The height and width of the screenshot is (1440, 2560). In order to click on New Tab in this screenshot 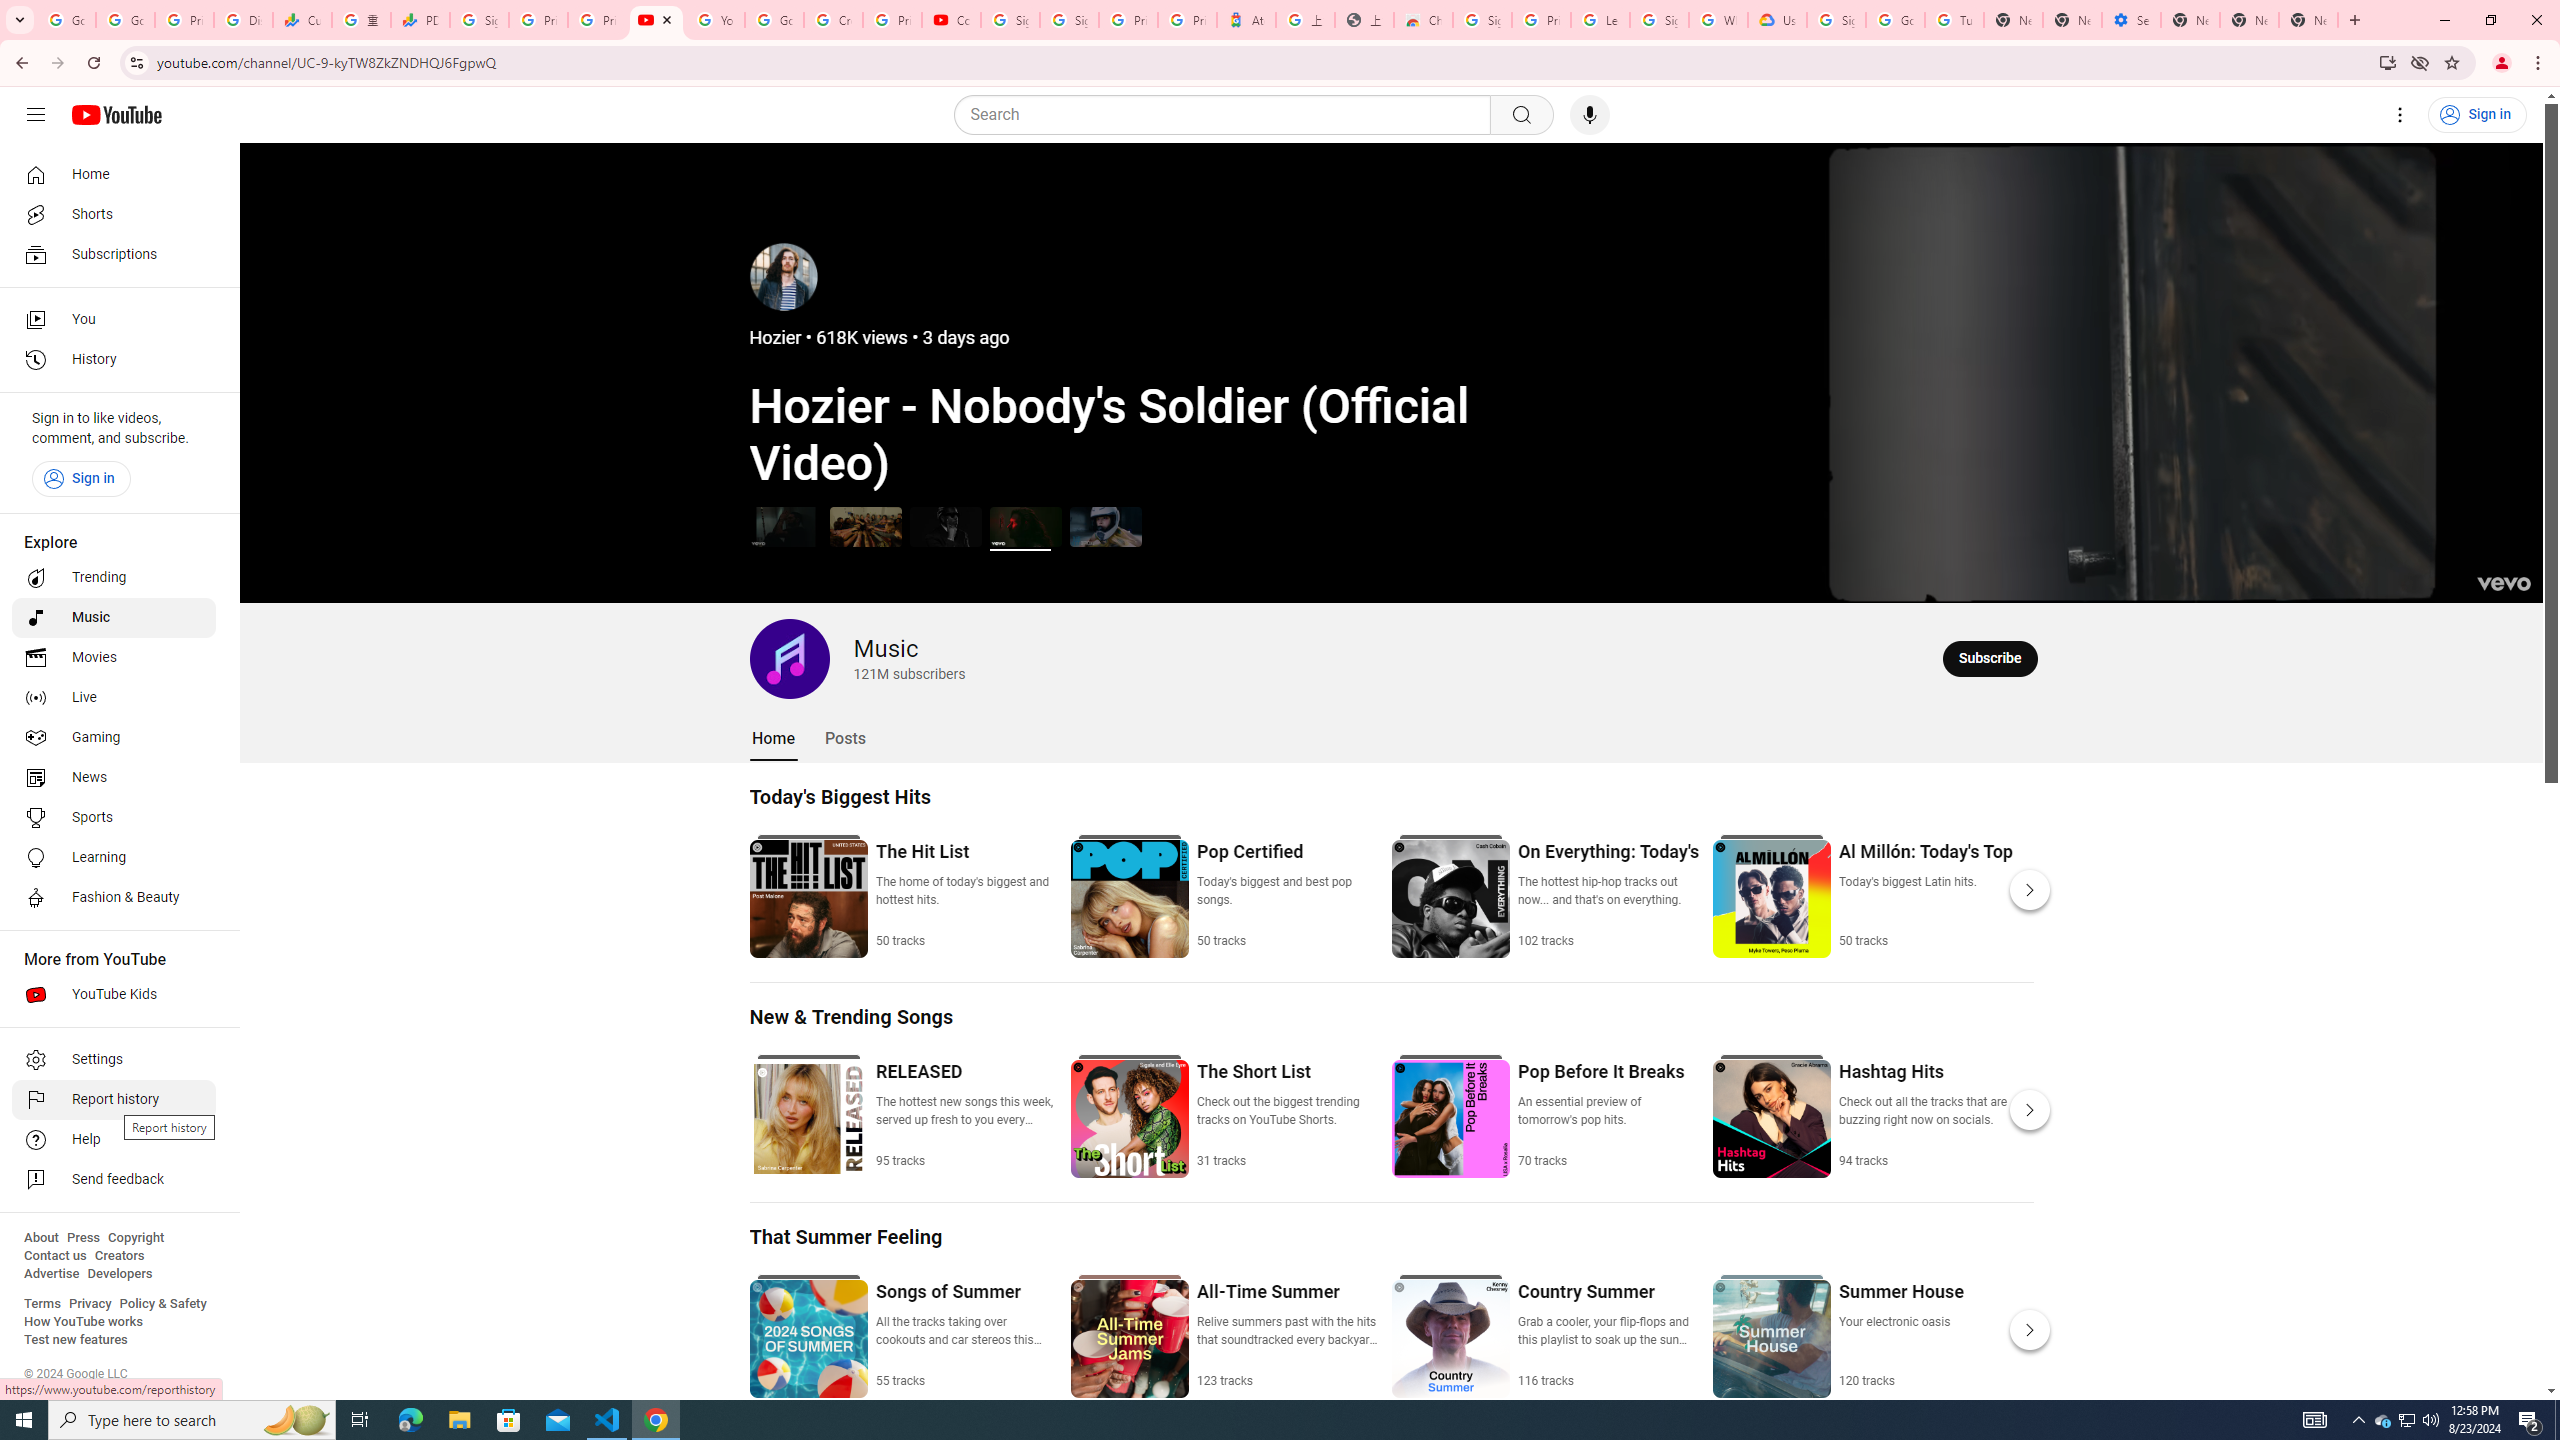, I will do `click(2308, 20)`.